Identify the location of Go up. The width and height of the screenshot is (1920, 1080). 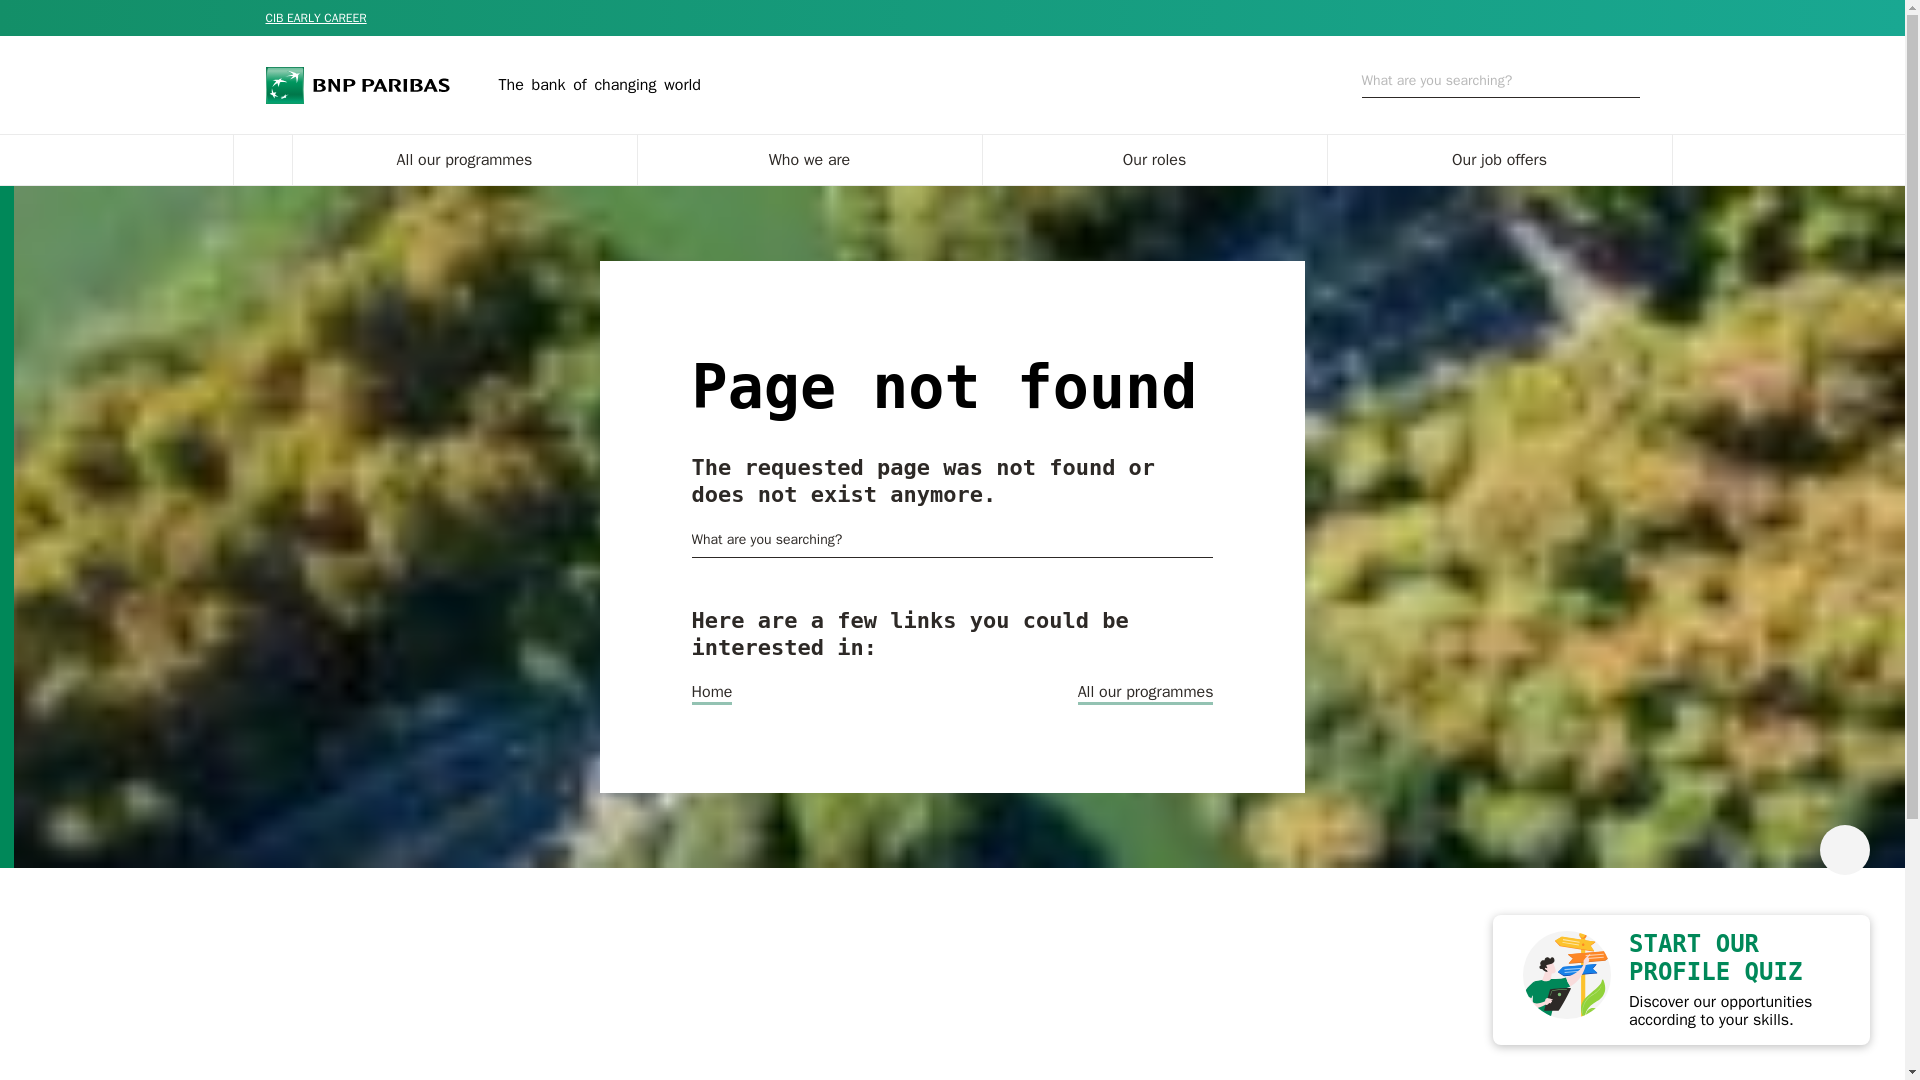
(1845, 850).